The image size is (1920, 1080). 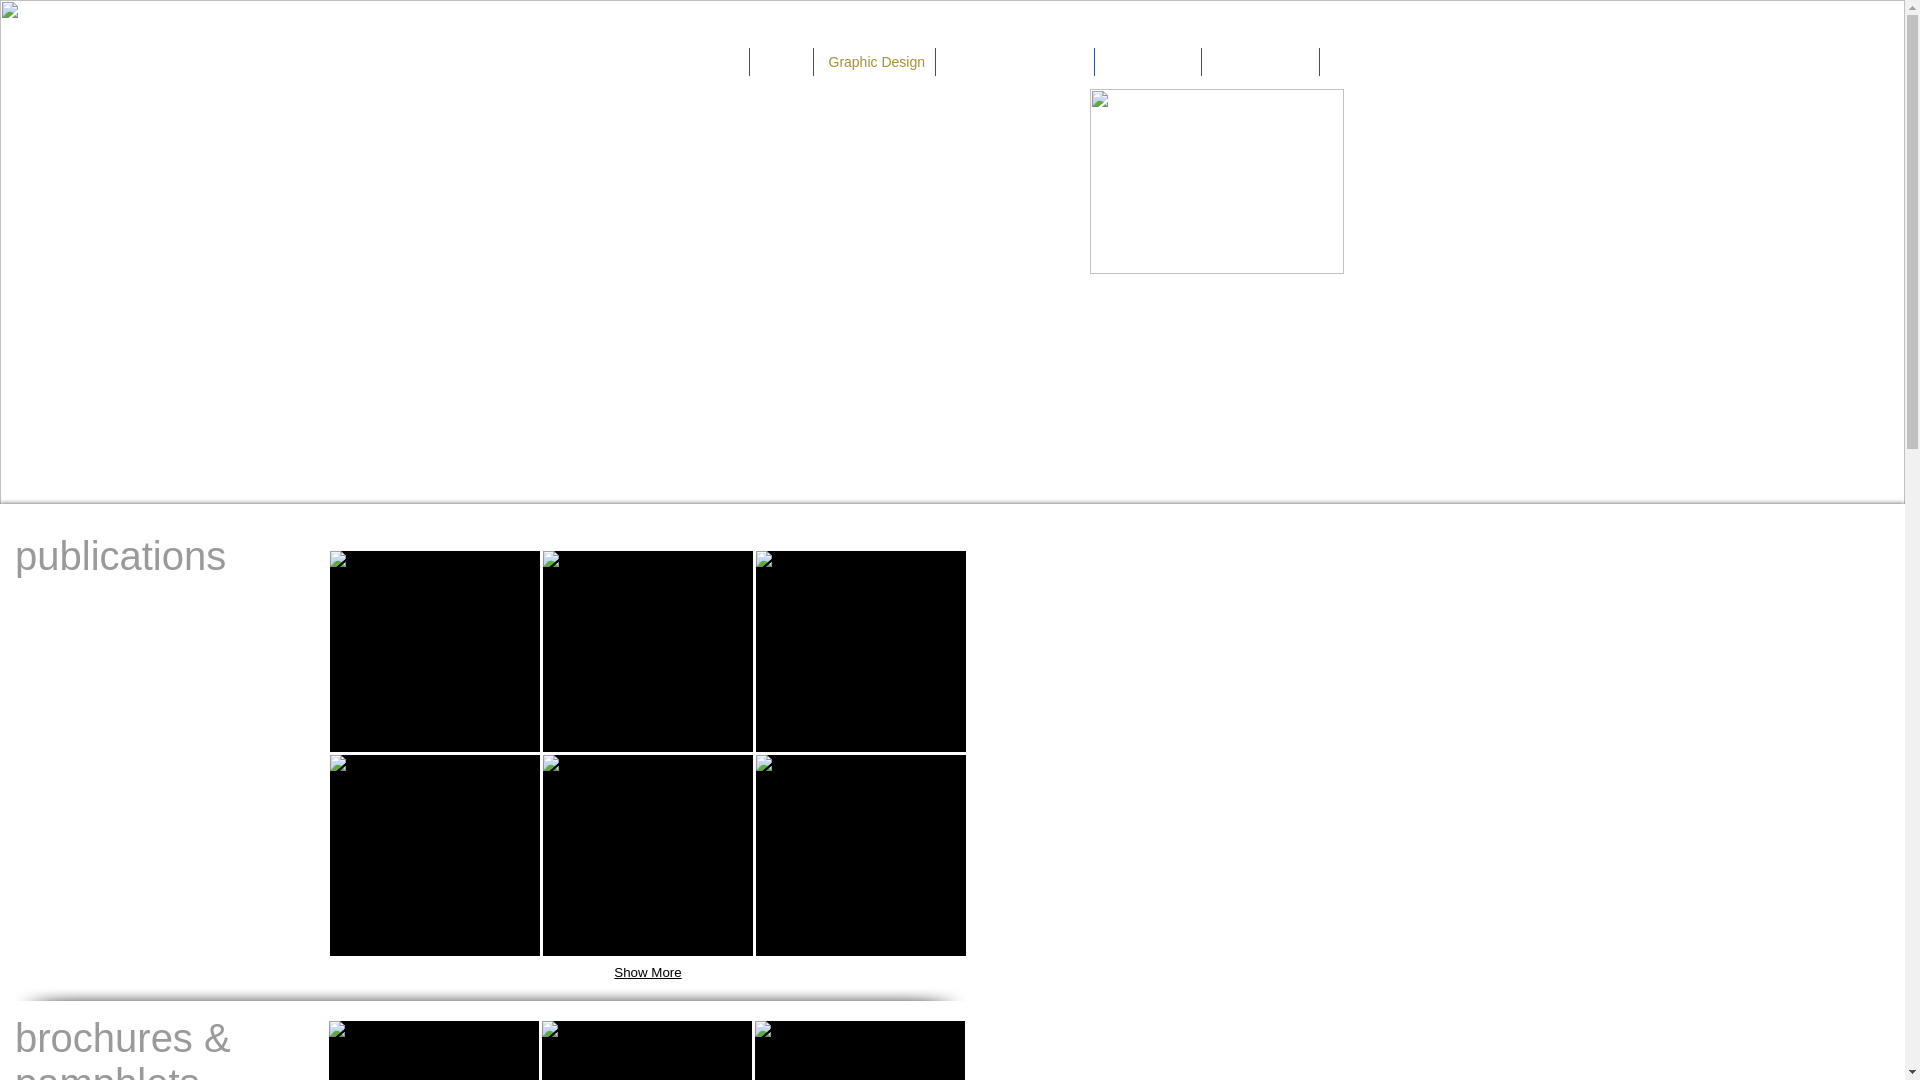 I want to click on Photography, so click(x=1147, y=61).